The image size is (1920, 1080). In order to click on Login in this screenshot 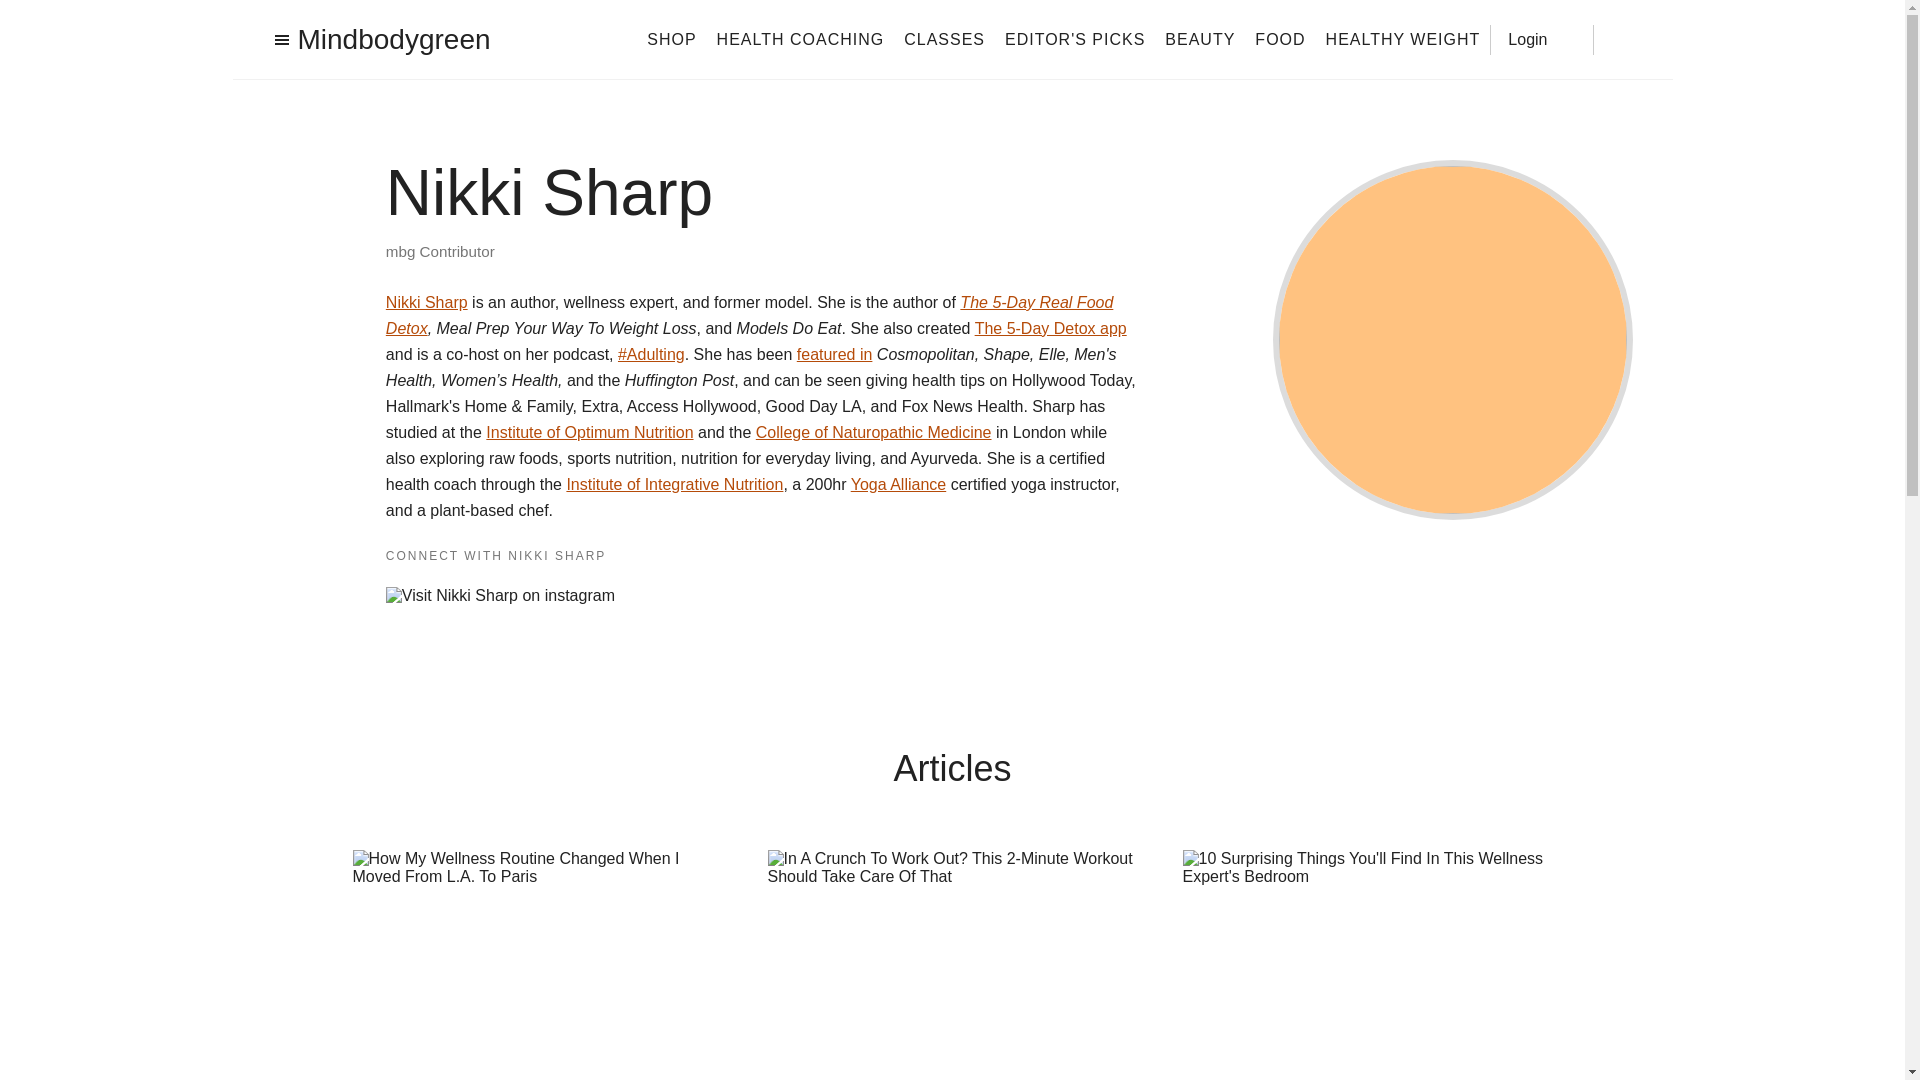, I will do `click(1541, 38)`.